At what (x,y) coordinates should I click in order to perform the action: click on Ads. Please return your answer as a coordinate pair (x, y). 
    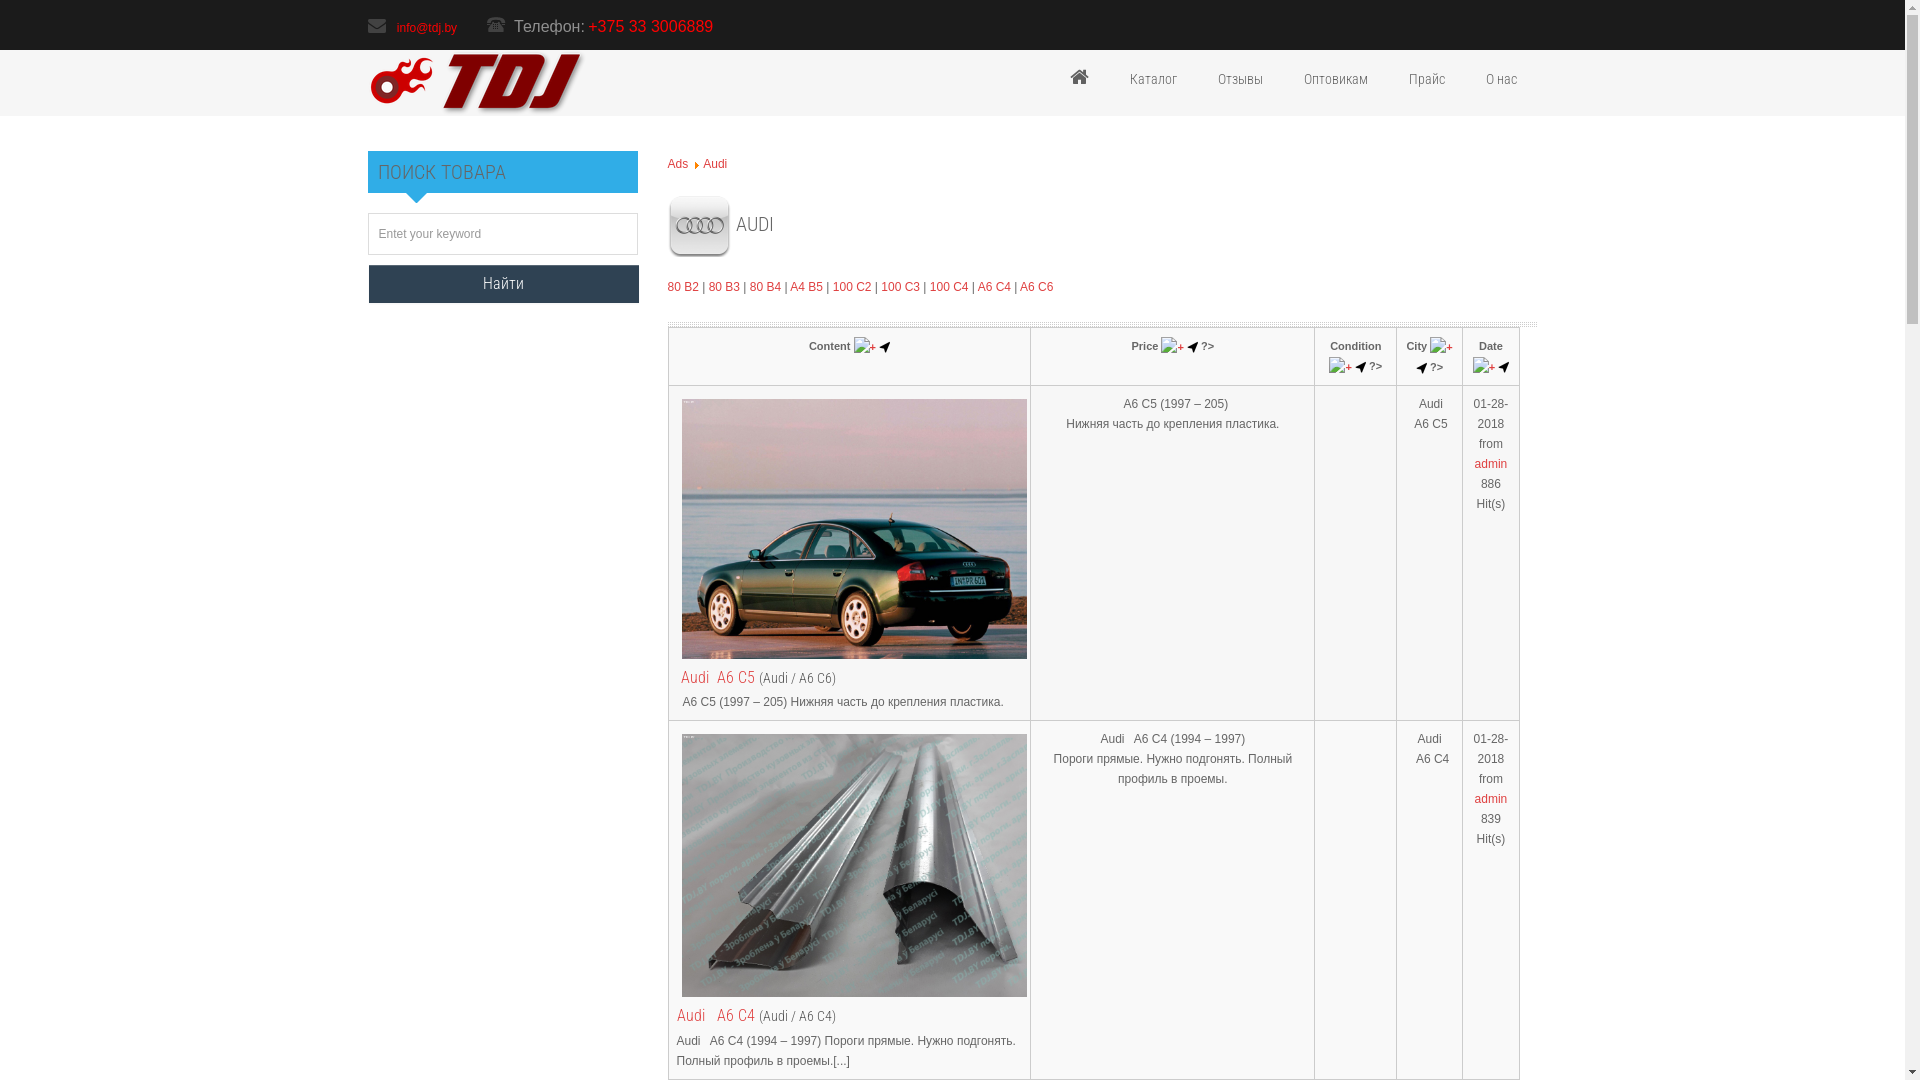
    Looking at the image, I should click on (678, 164).